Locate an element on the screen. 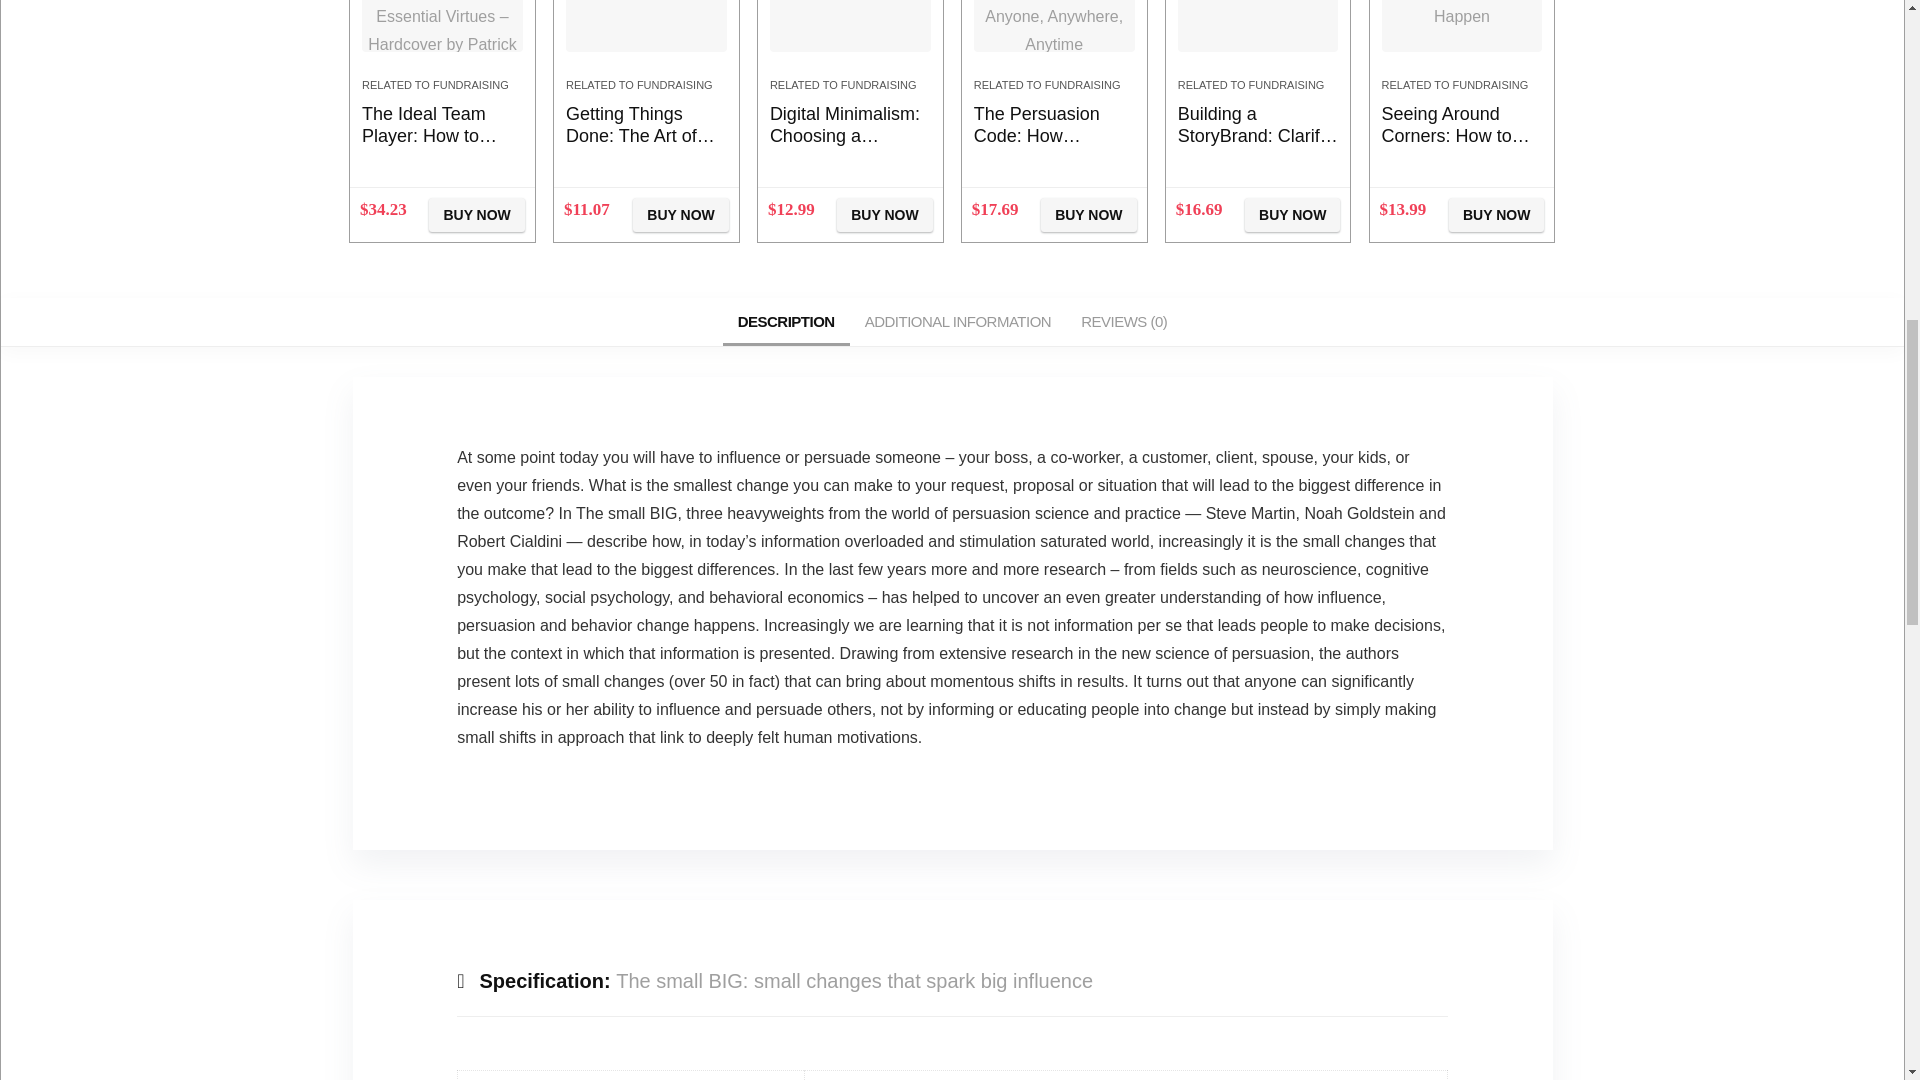 This screenshot has width=1920, height=1080. BUY NOW is located at coordinates (884, 214).